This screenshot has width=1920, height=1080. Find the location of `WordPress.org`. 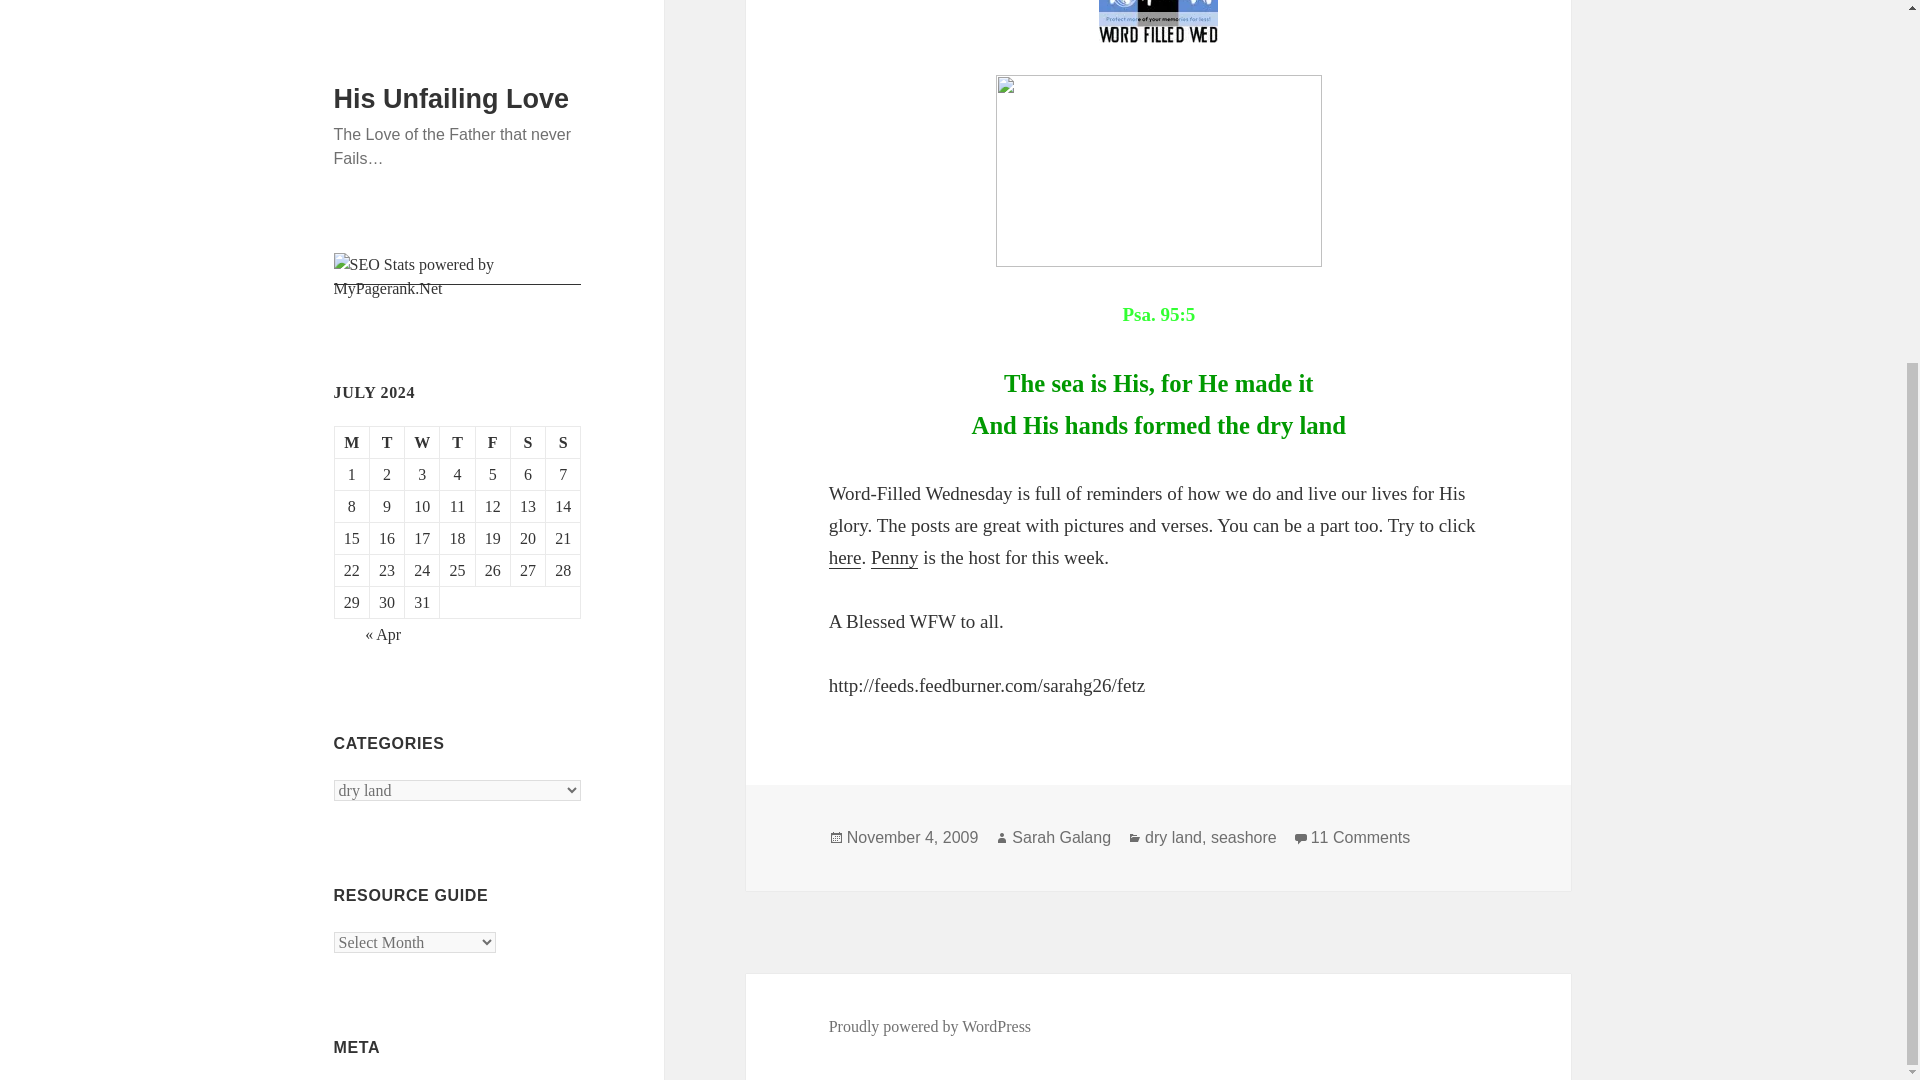

WordPress.org is located at coordinates (402, 882).